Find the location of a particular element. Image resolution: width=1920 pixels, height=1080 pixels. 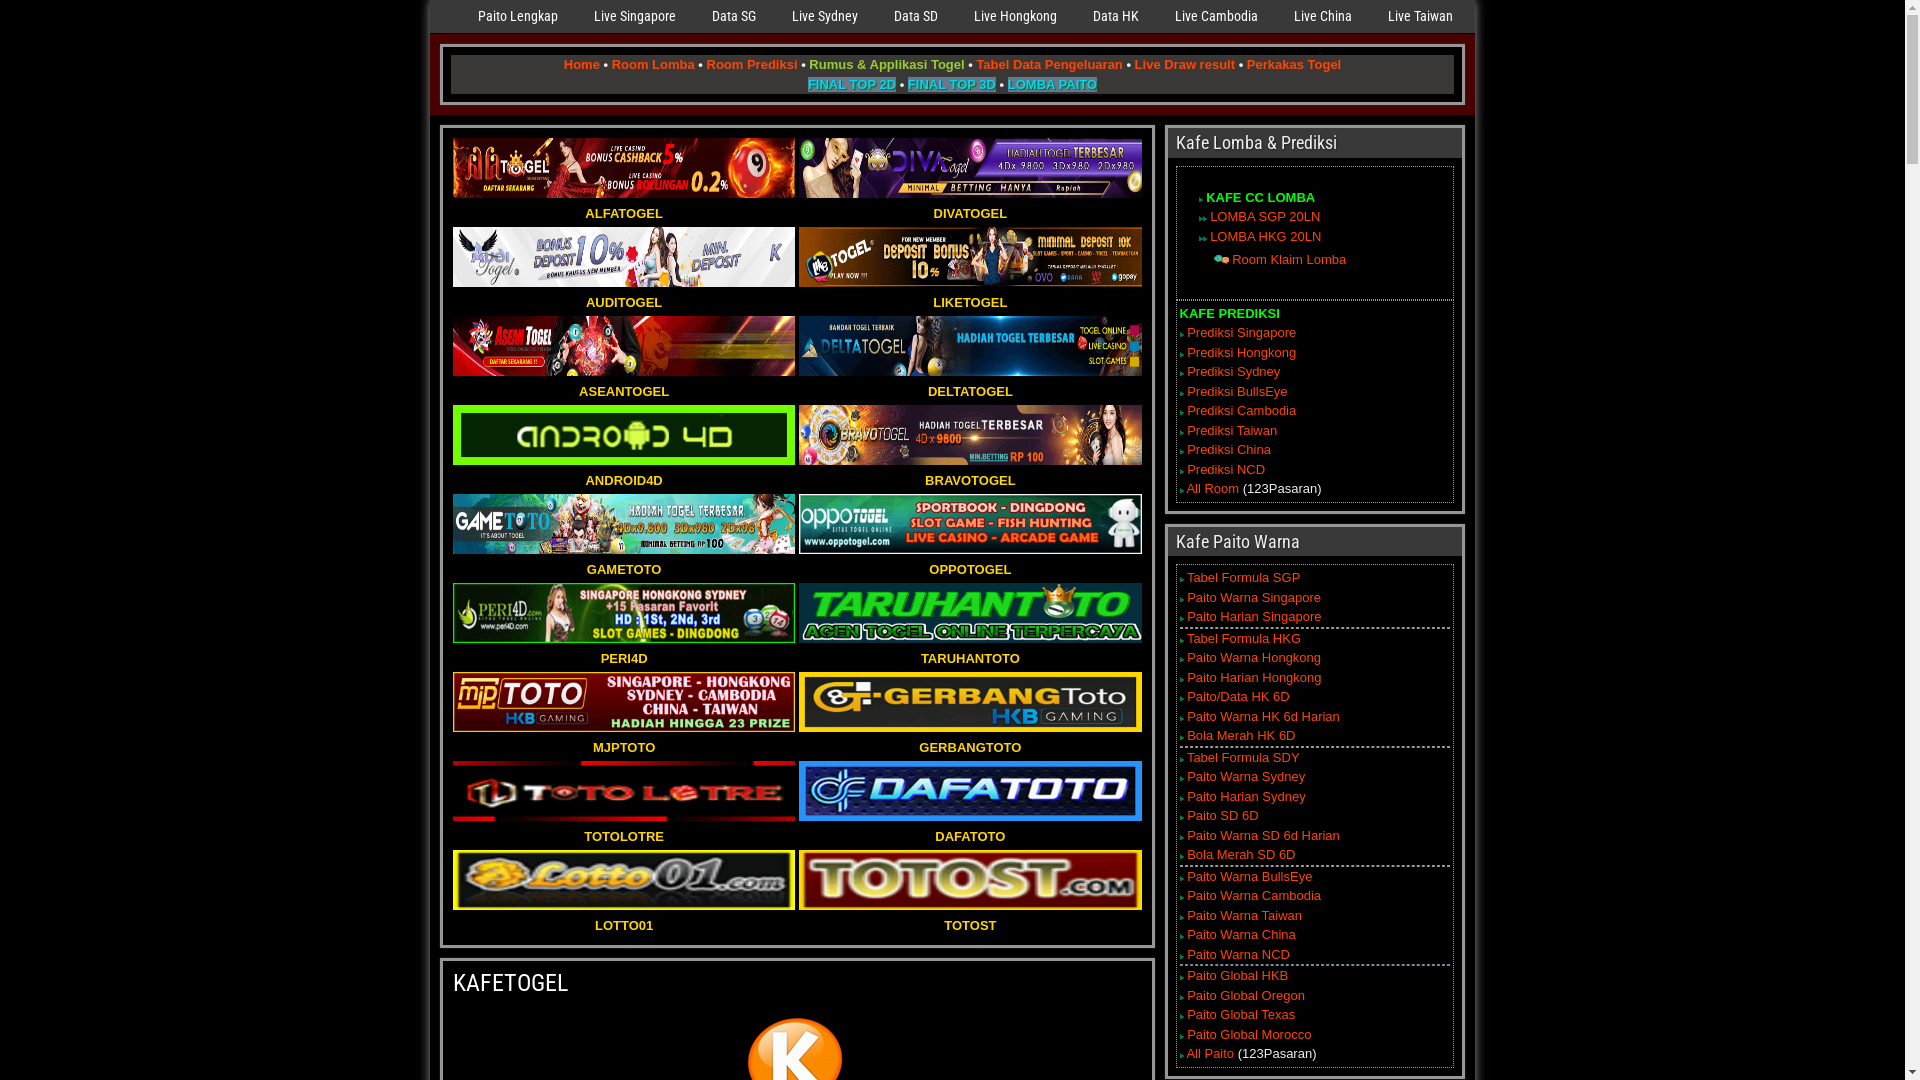

Live Singapore is located at coordinates (635, 16).